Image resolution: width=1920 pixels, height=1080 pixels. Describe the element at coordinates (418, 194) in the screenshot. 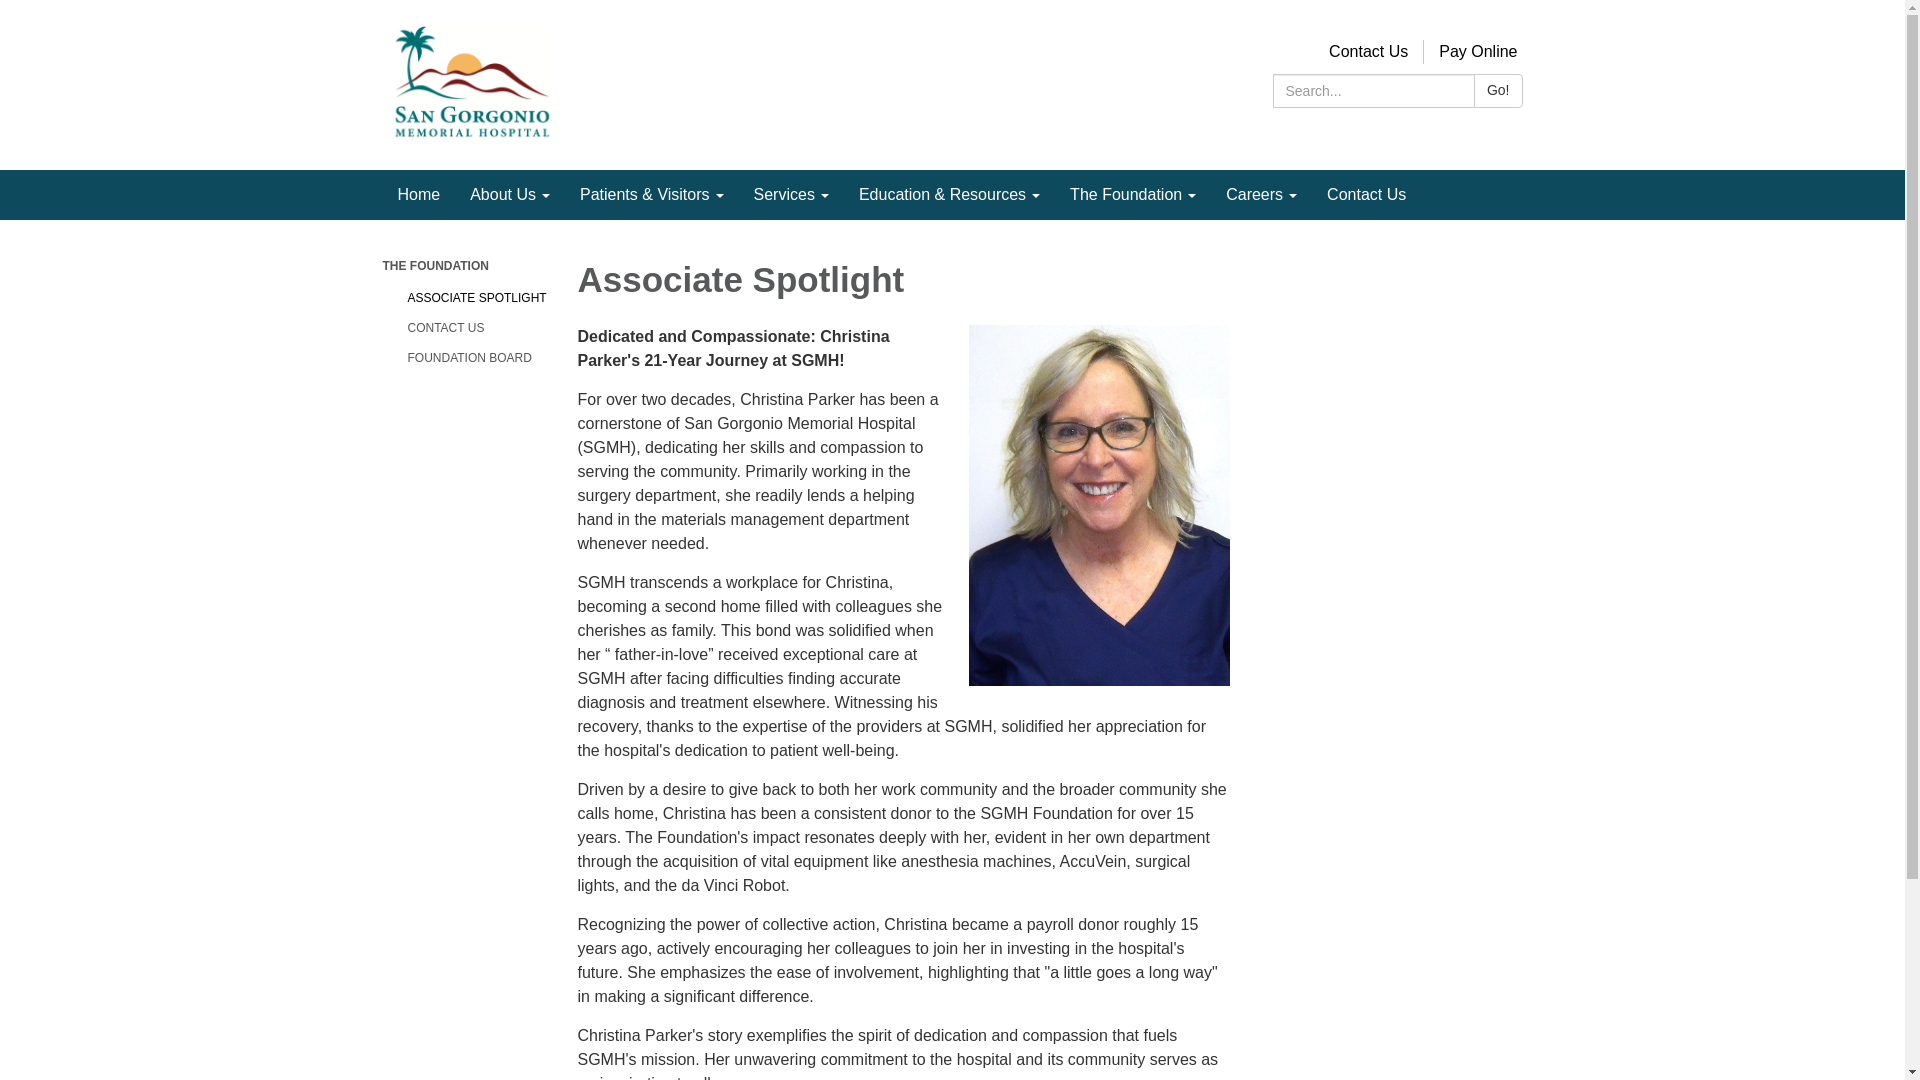

I see `Home` at that location.